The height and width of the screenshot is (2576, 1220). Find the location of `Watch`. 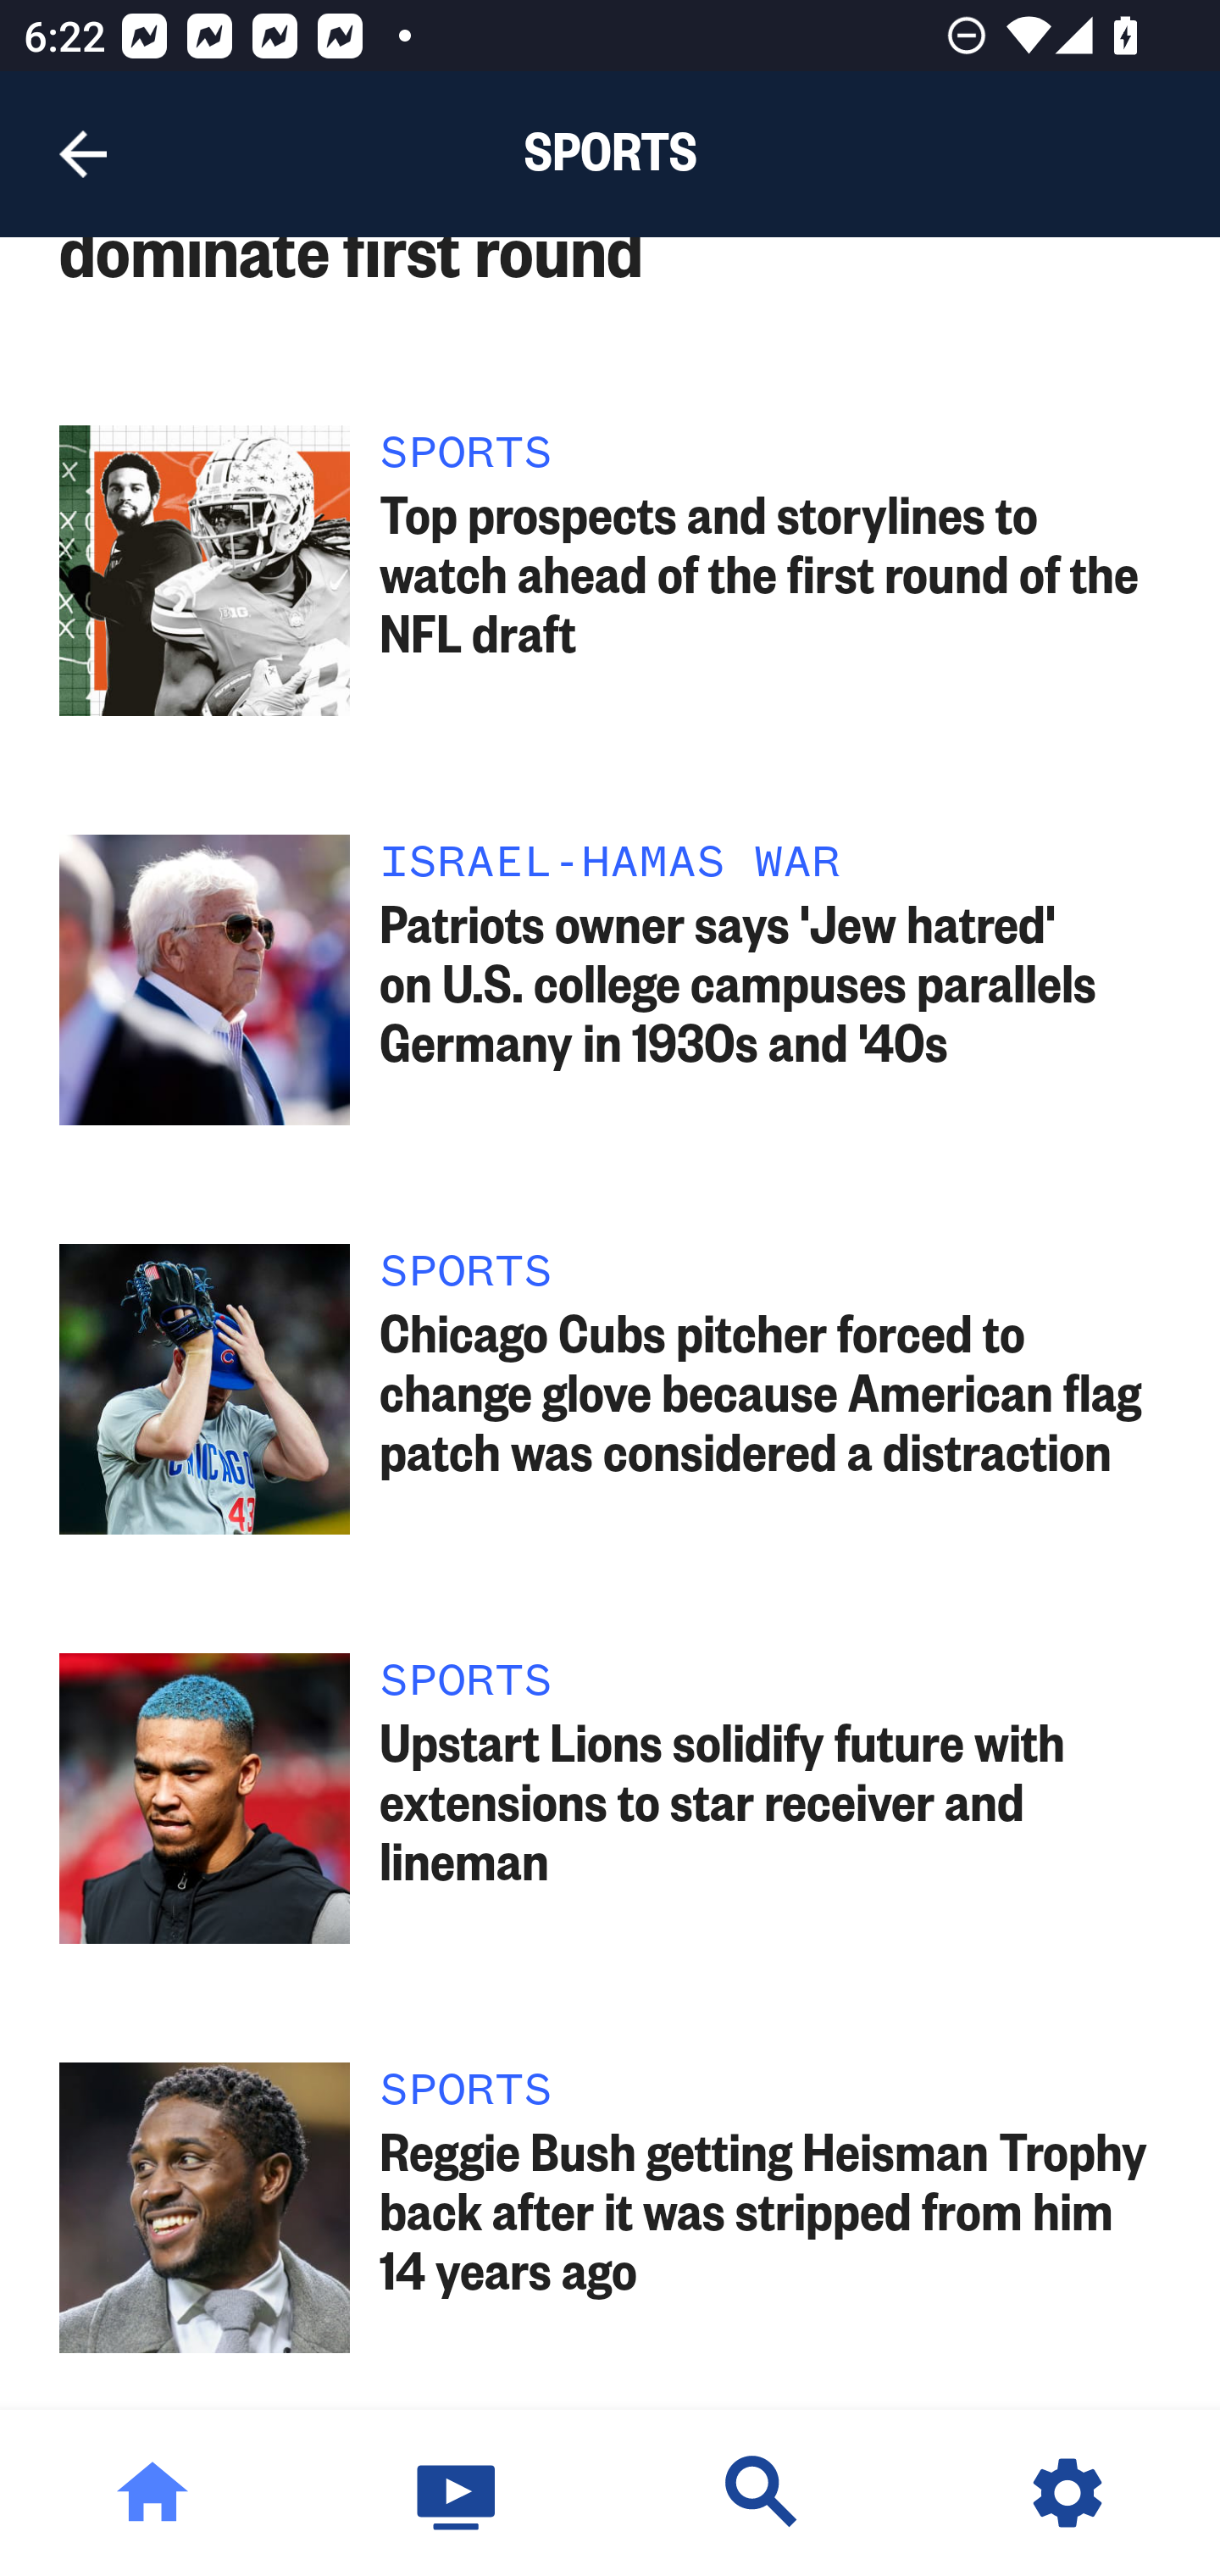

Watch is located at coordinates (457, 2493).